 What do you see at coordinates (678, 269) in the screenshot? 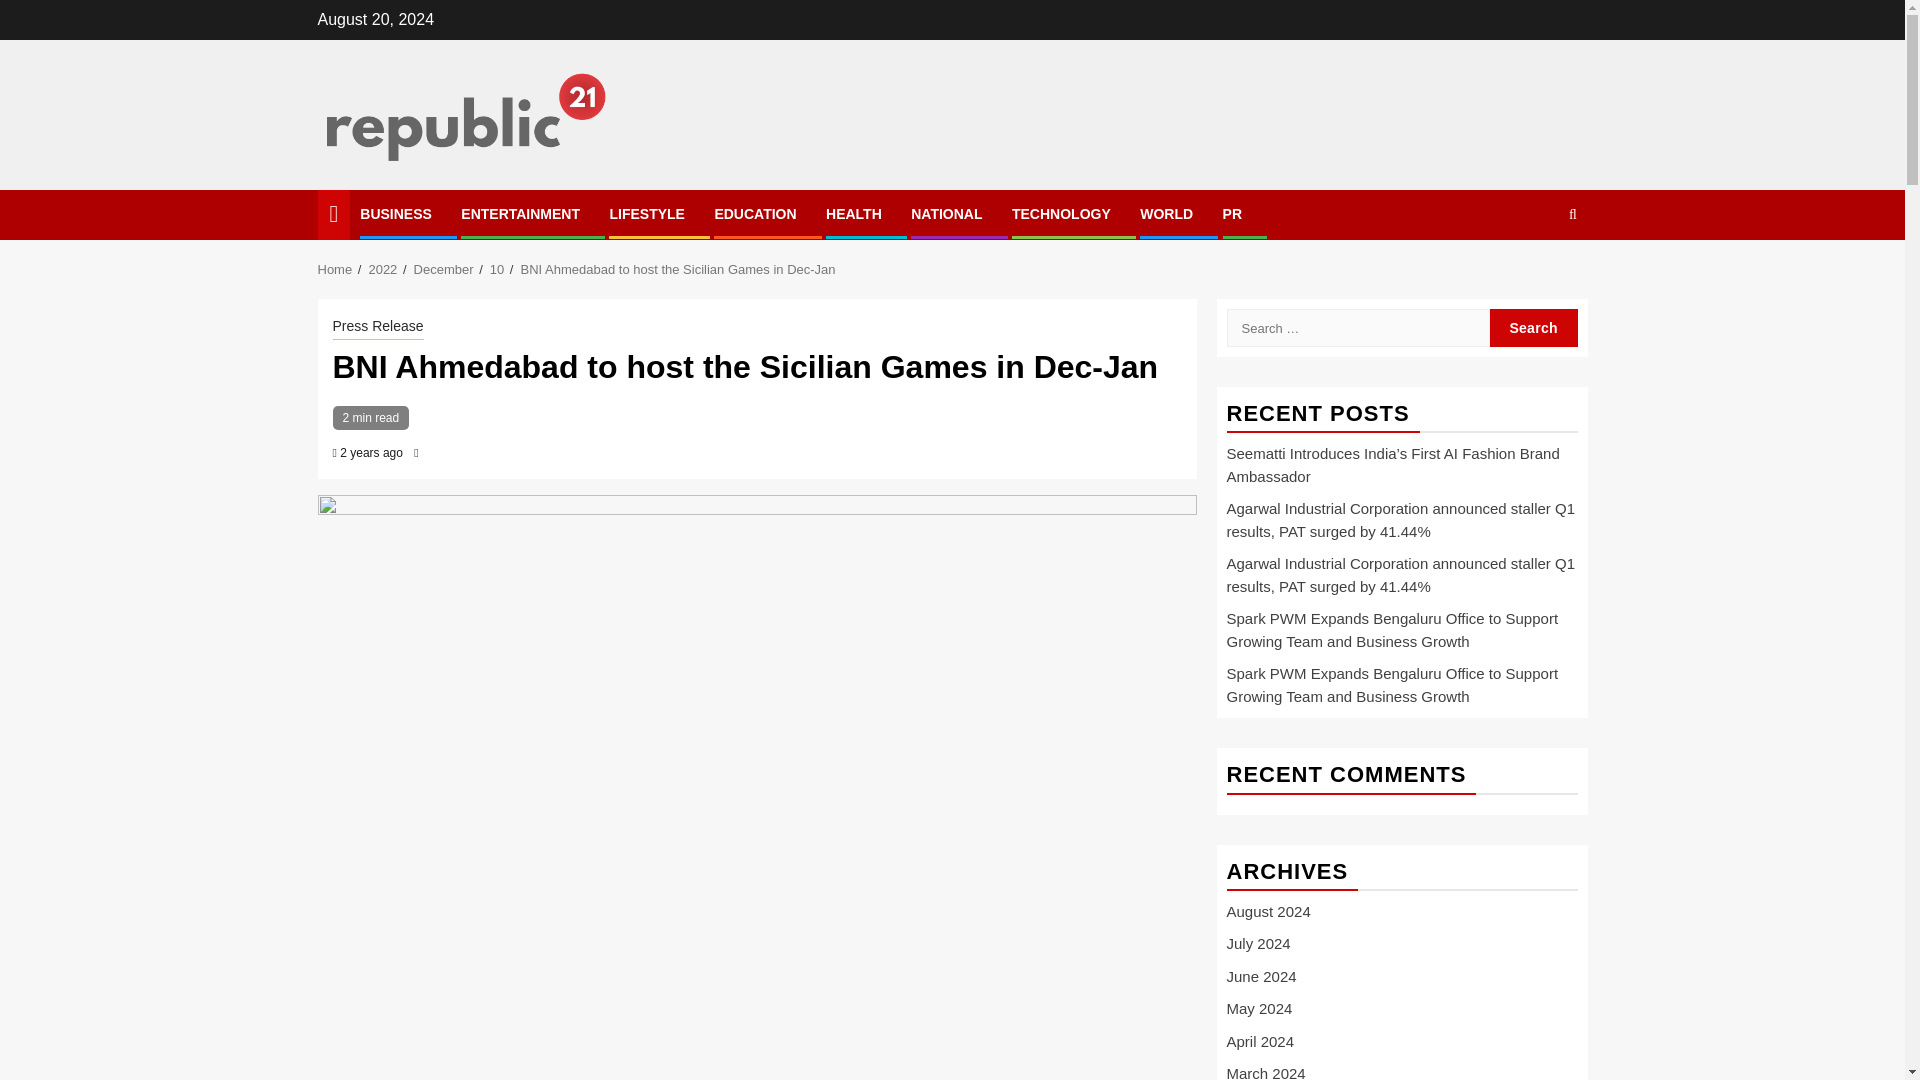
I see `BNI Ahmedabad to host the Sicilian Games in Dec-Jan` at bounding box center [678, 269].